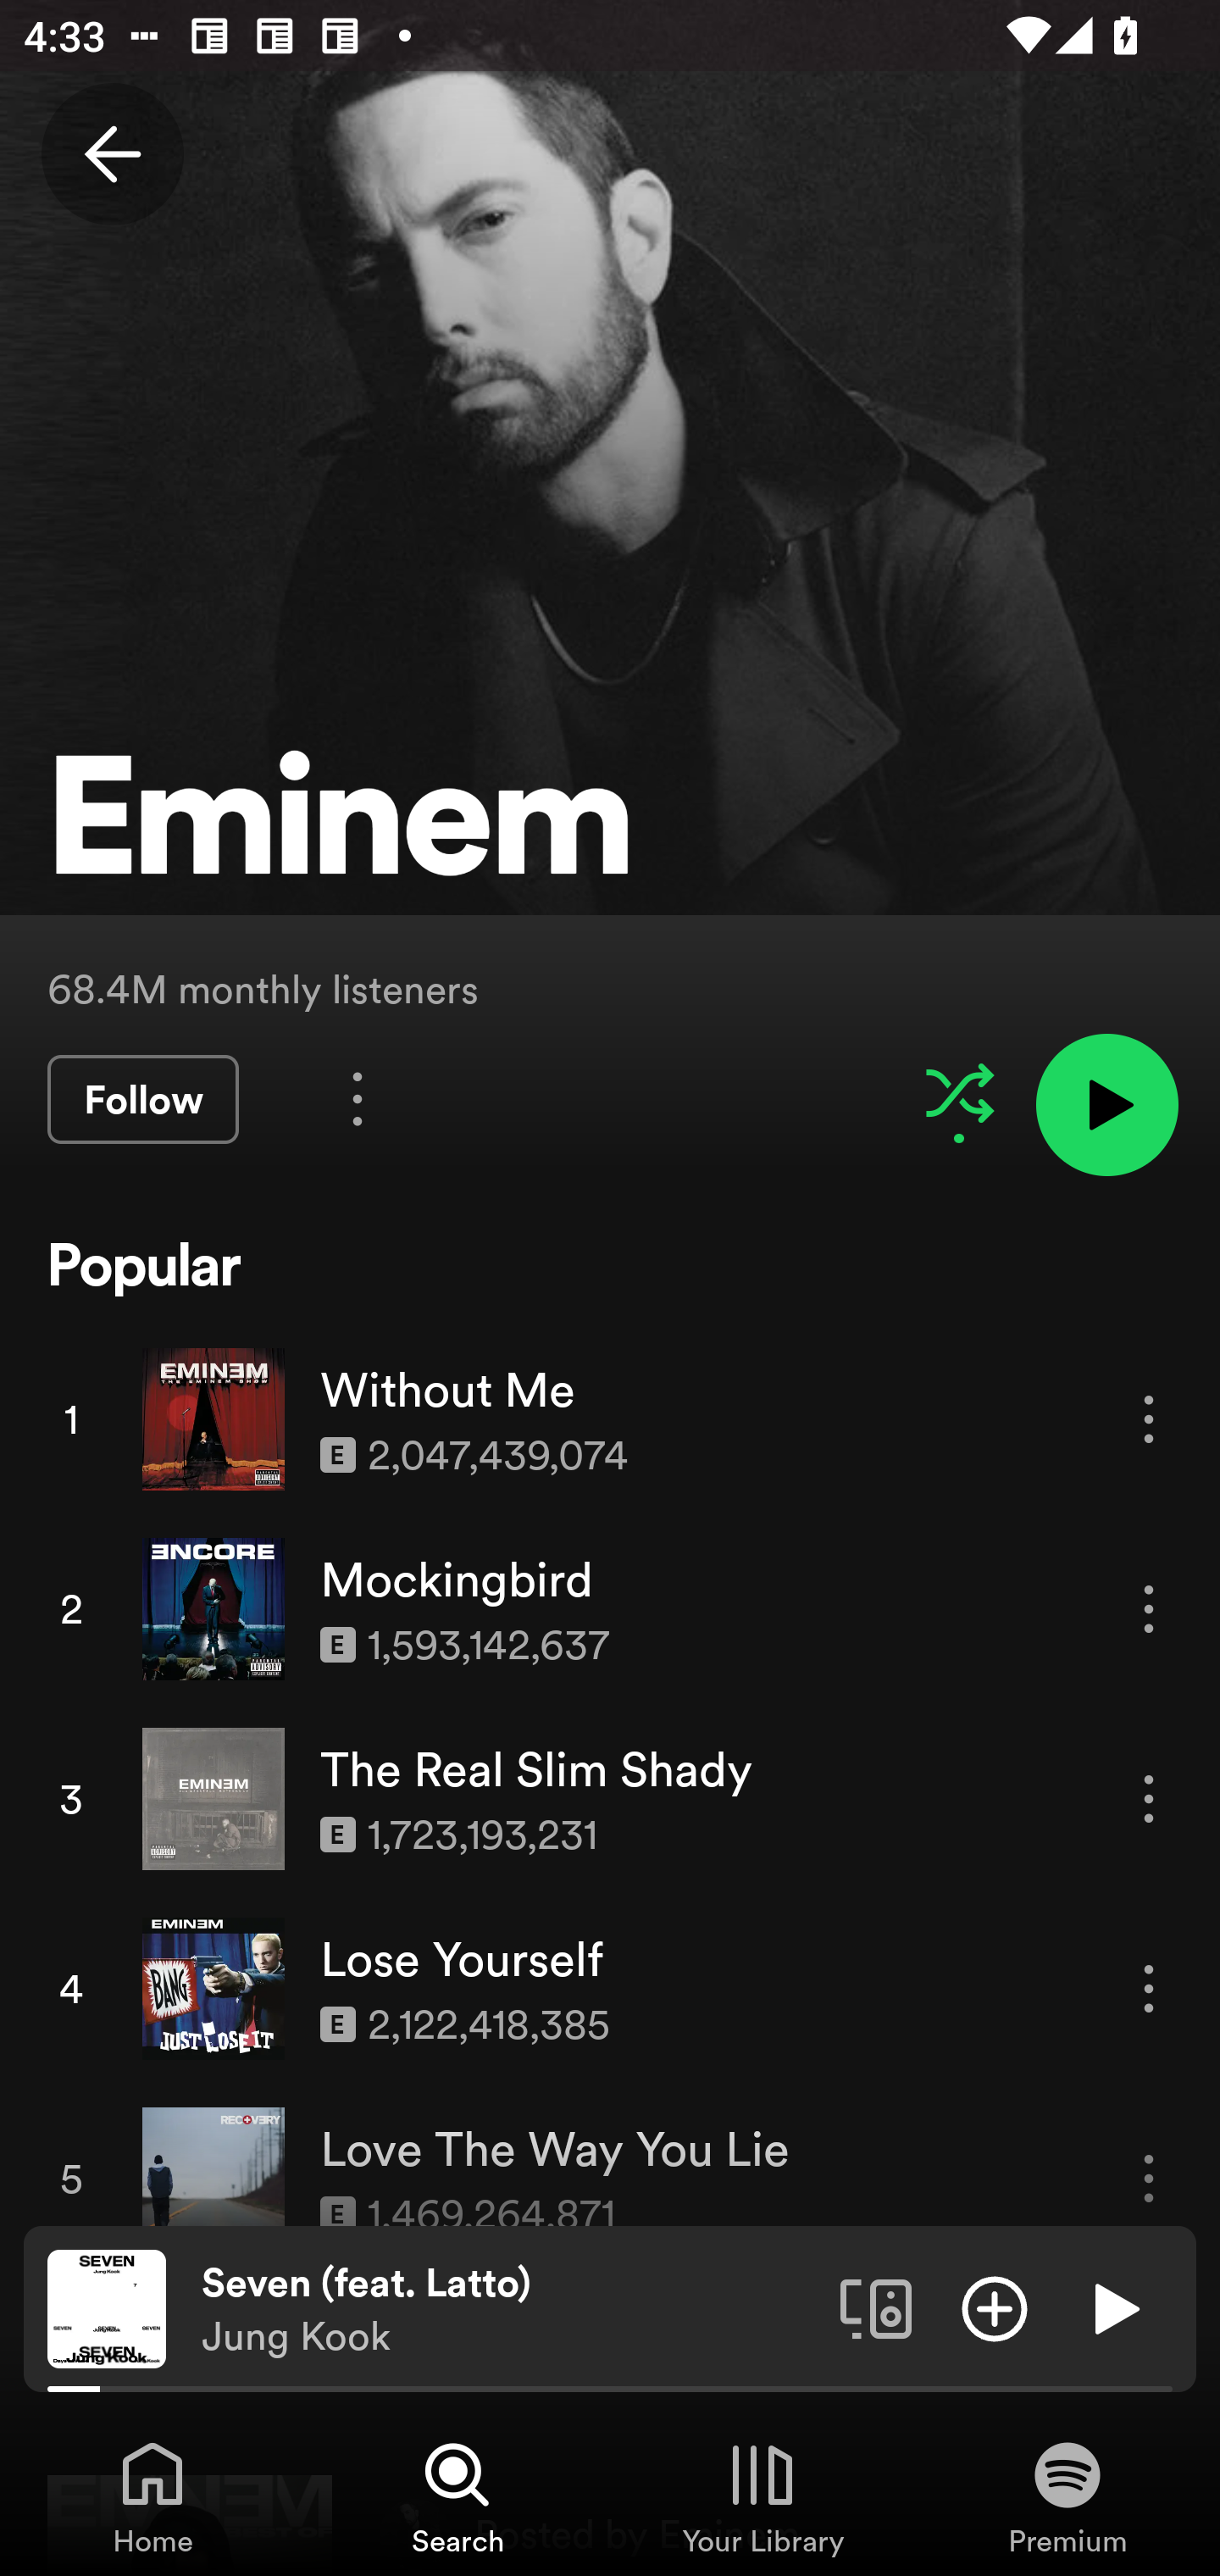  What do you see at coordinates (1149, 1799) in the screenshot?
I see `More options for song The Real Slim Shady` at bounding box center [1149, 1799].